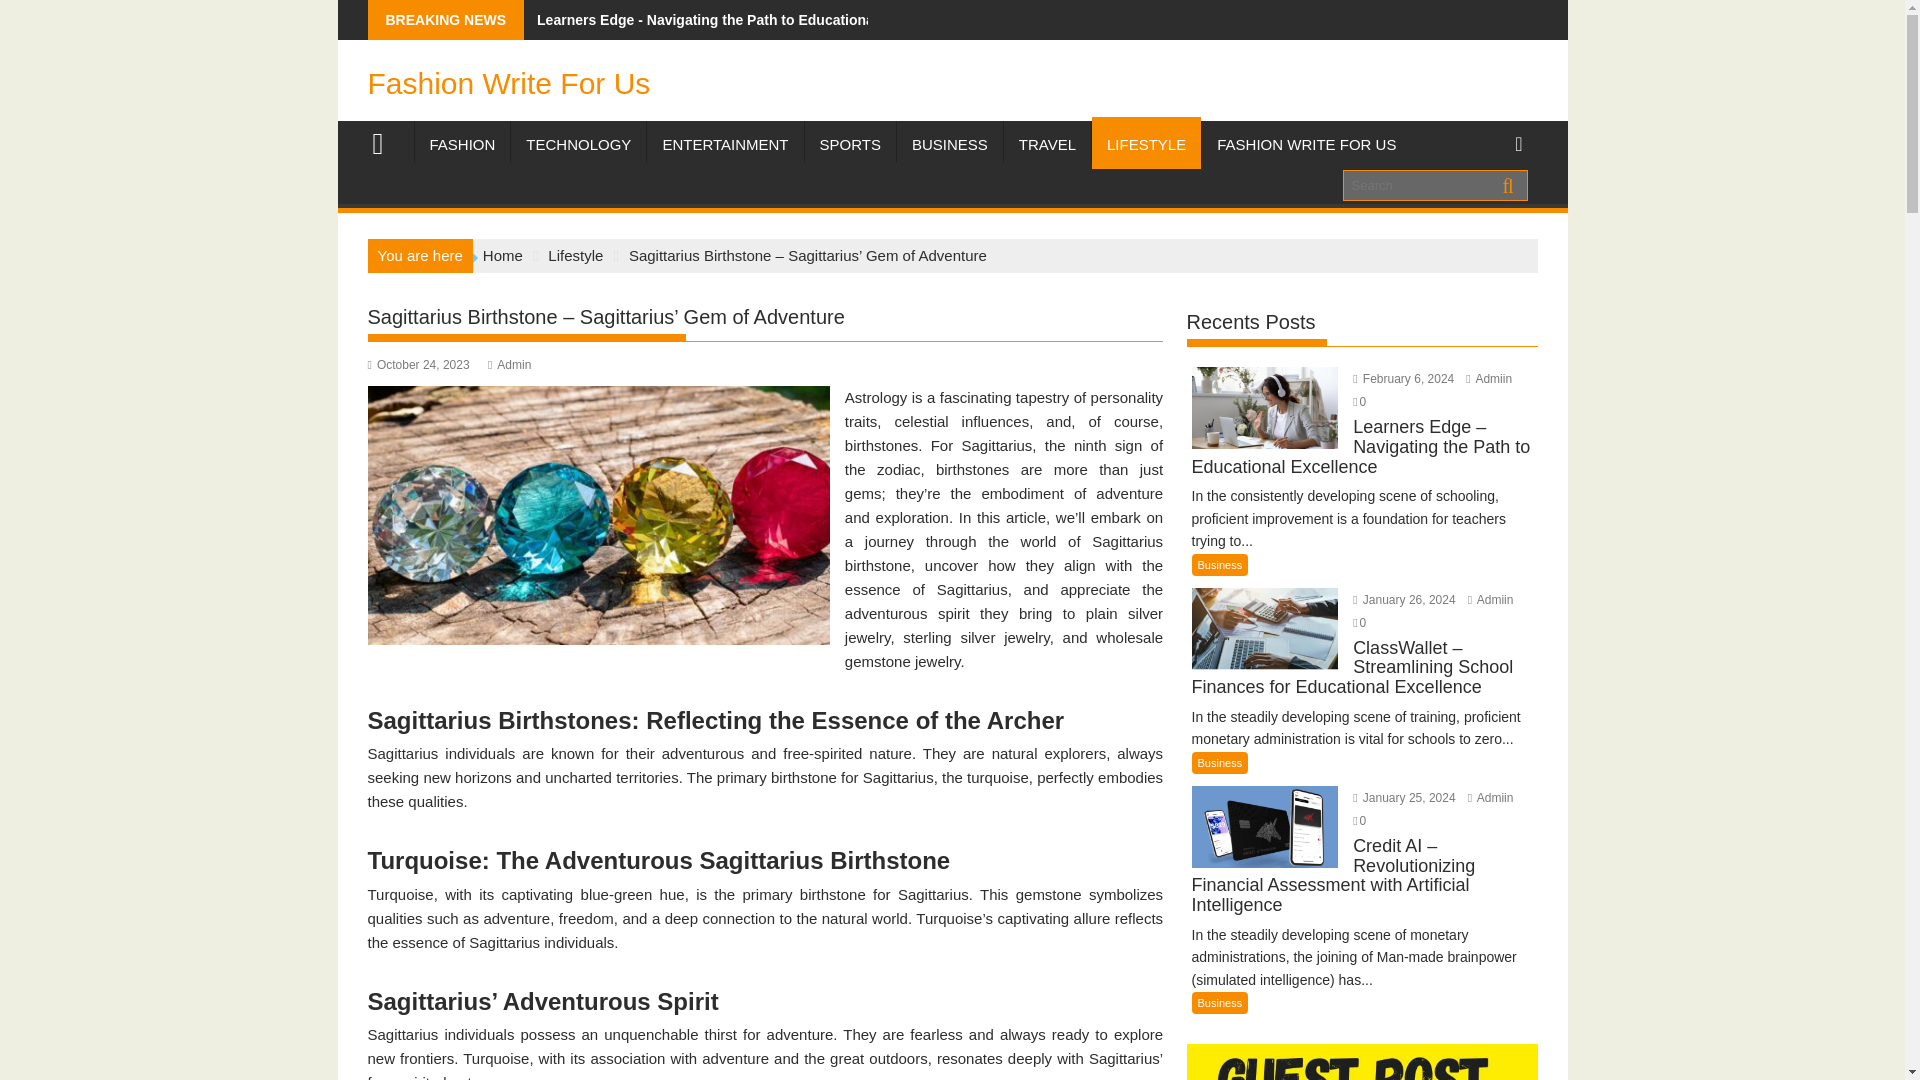 The image size is (1920, 1080). I want to click on Fashion Write For Us, so click(386, 141).